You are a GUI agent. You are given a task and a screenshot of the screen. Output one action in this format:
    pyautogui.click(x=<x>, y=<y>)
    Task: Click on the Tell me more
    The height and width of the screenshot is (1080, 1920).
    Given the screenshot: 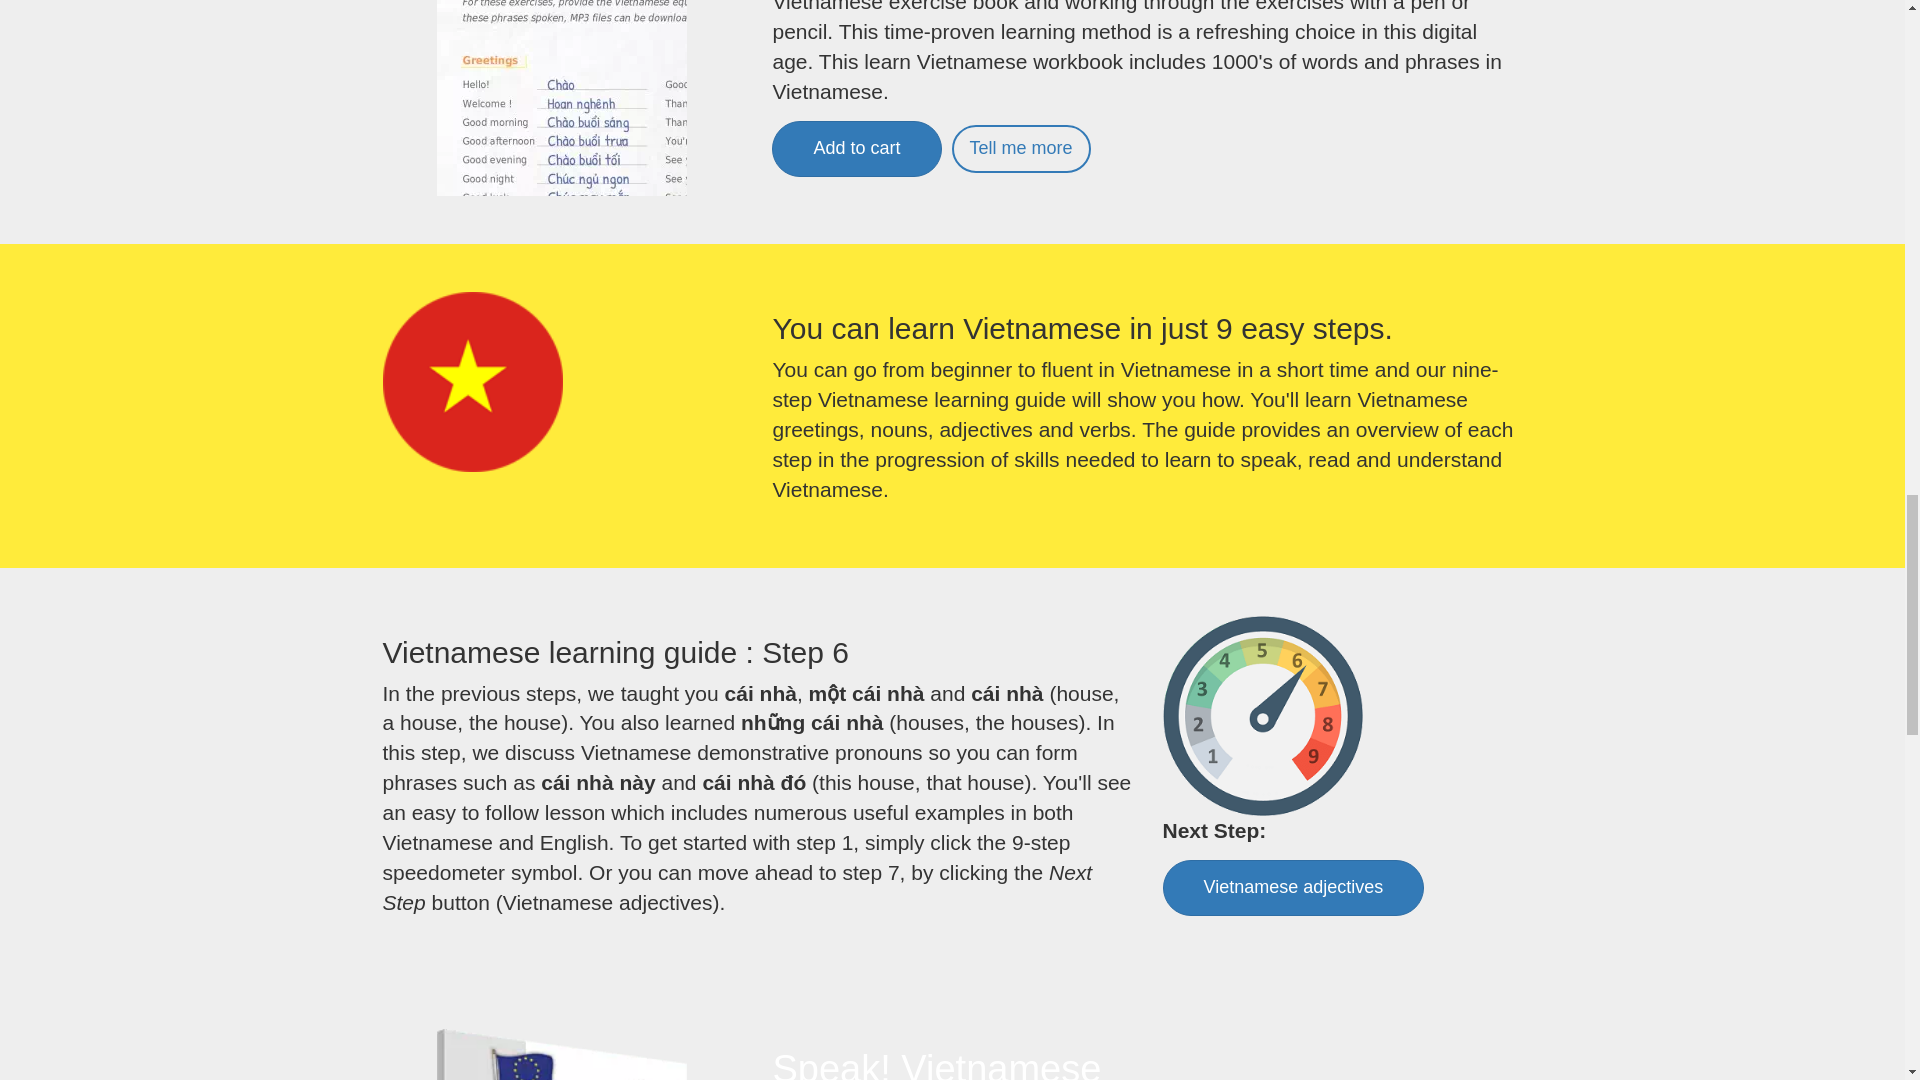 What is the action you would take?
    pyautogui.click(x=1021, y=148)
    